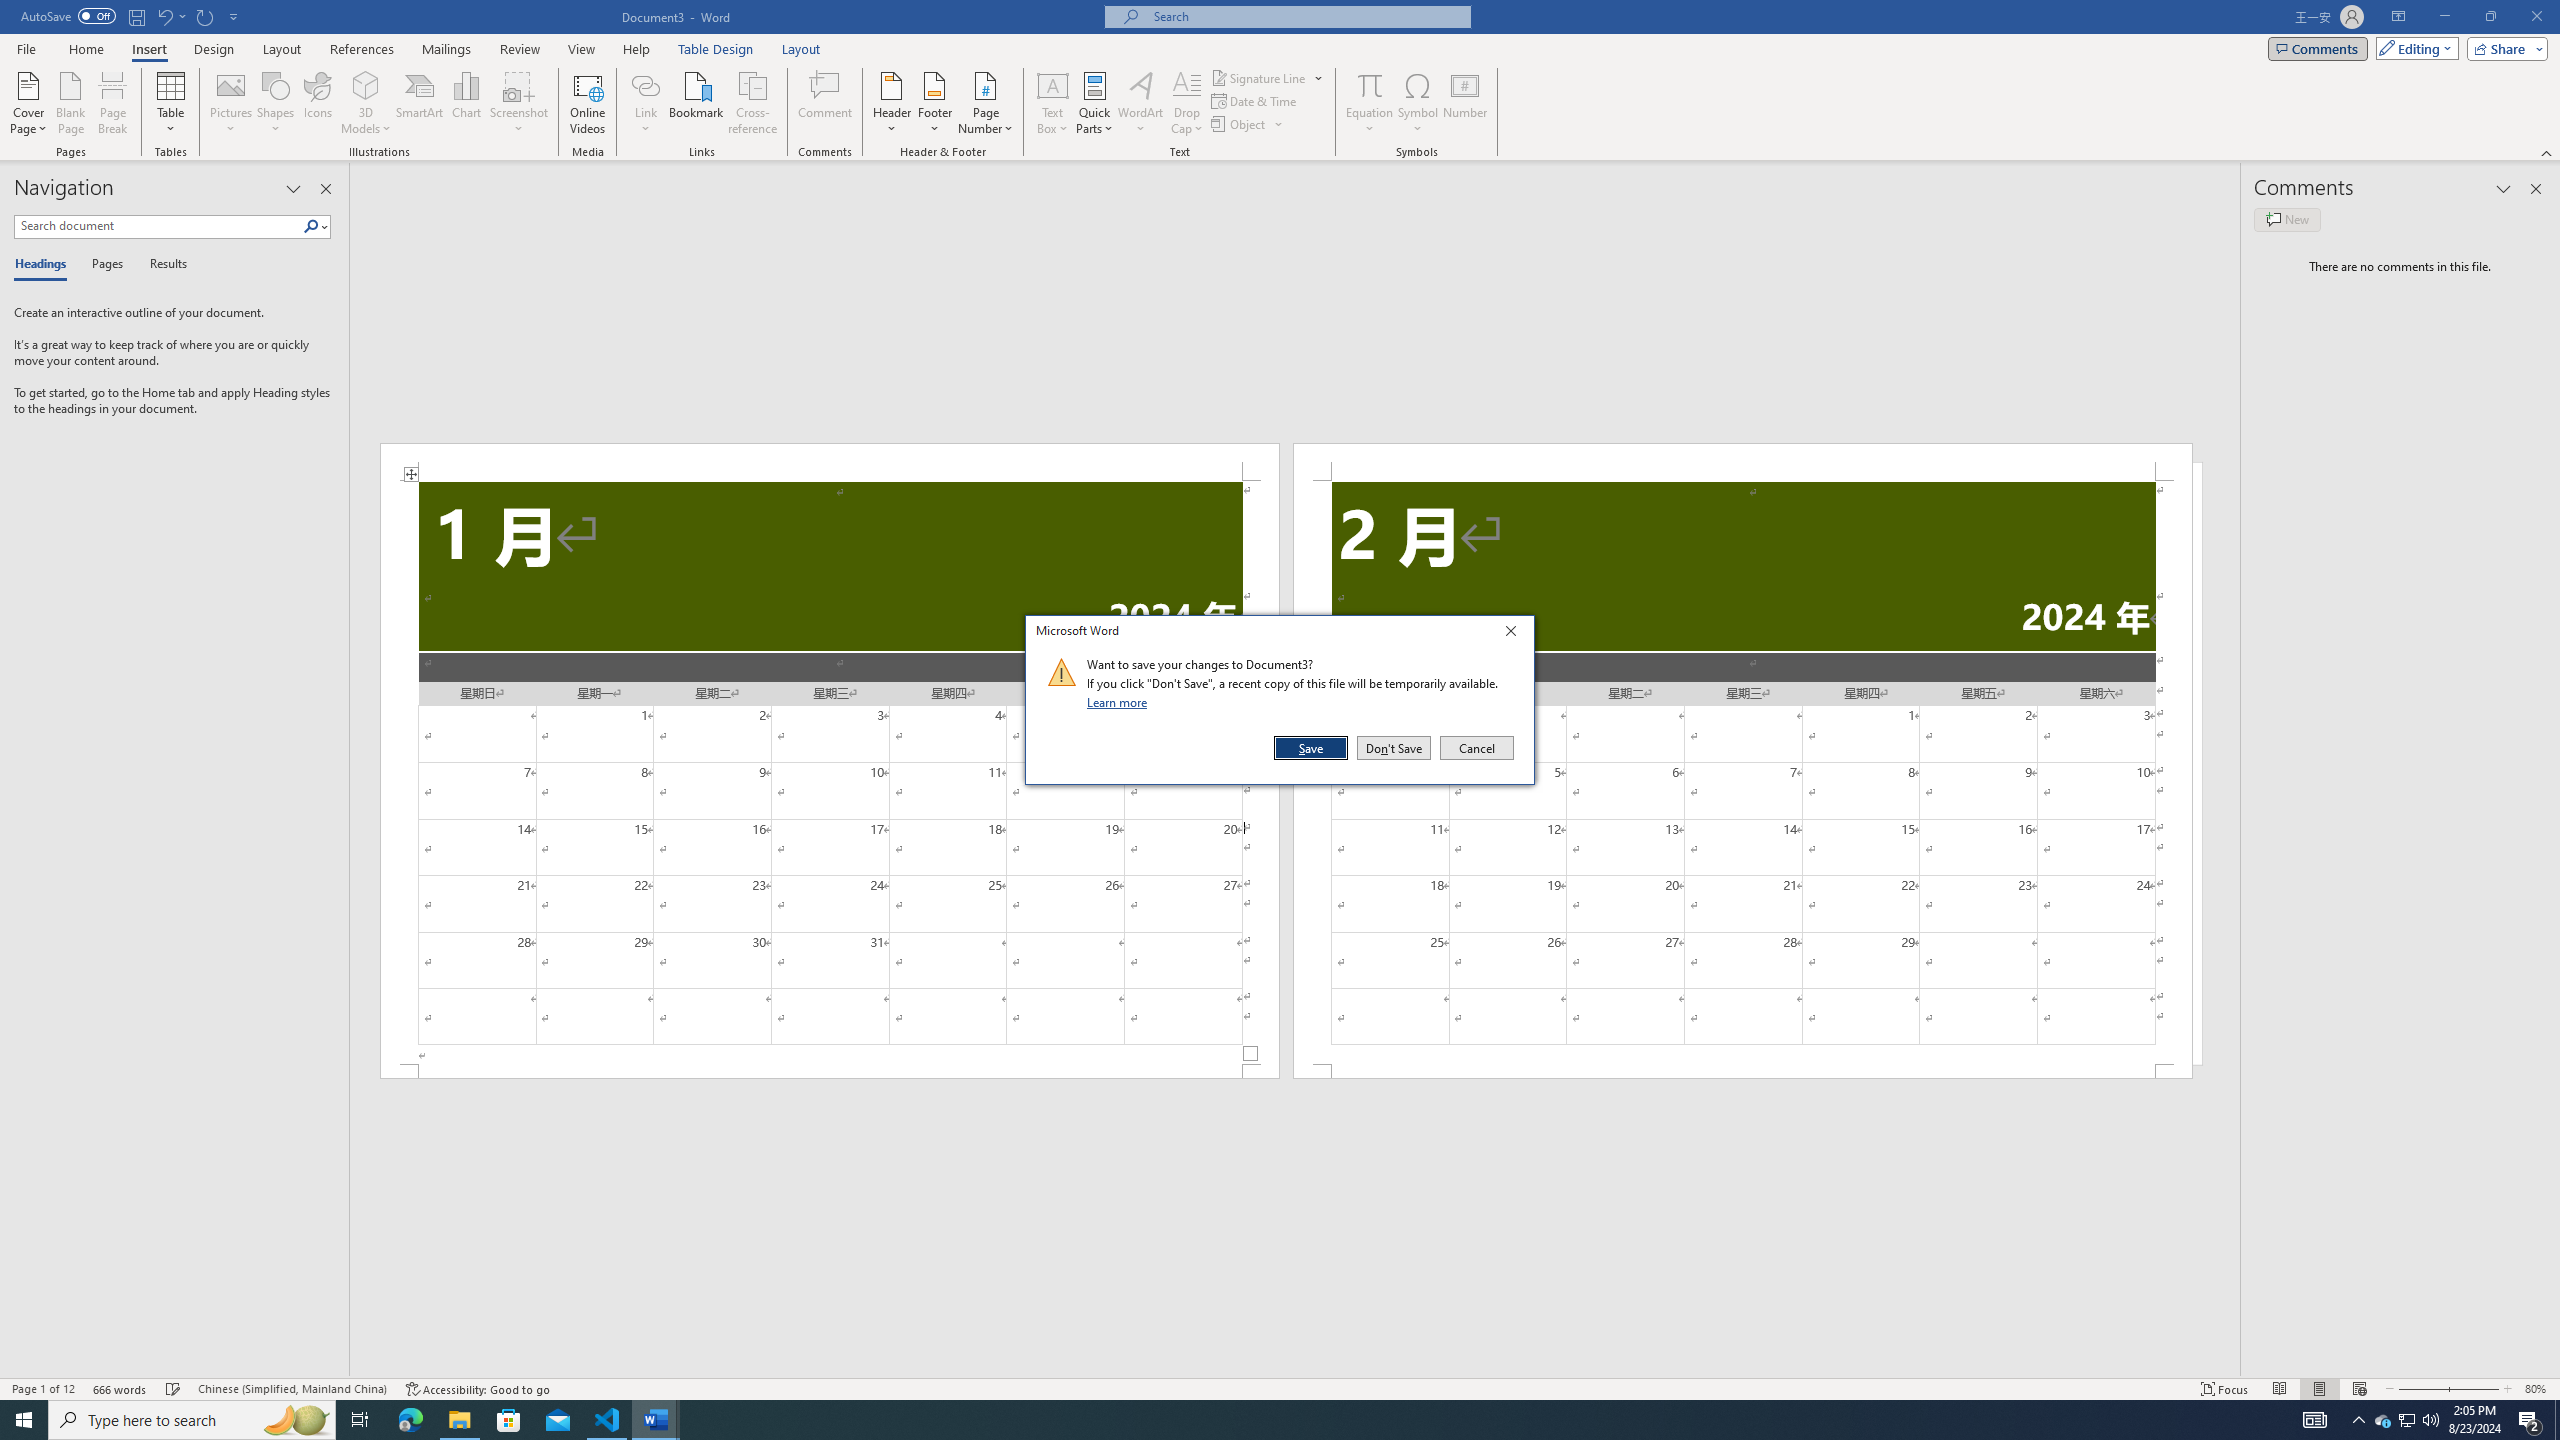  What do you see at coordinates (29, 103) in the screenshot?
I see `Cover Page` at bounding box center [29, 103].